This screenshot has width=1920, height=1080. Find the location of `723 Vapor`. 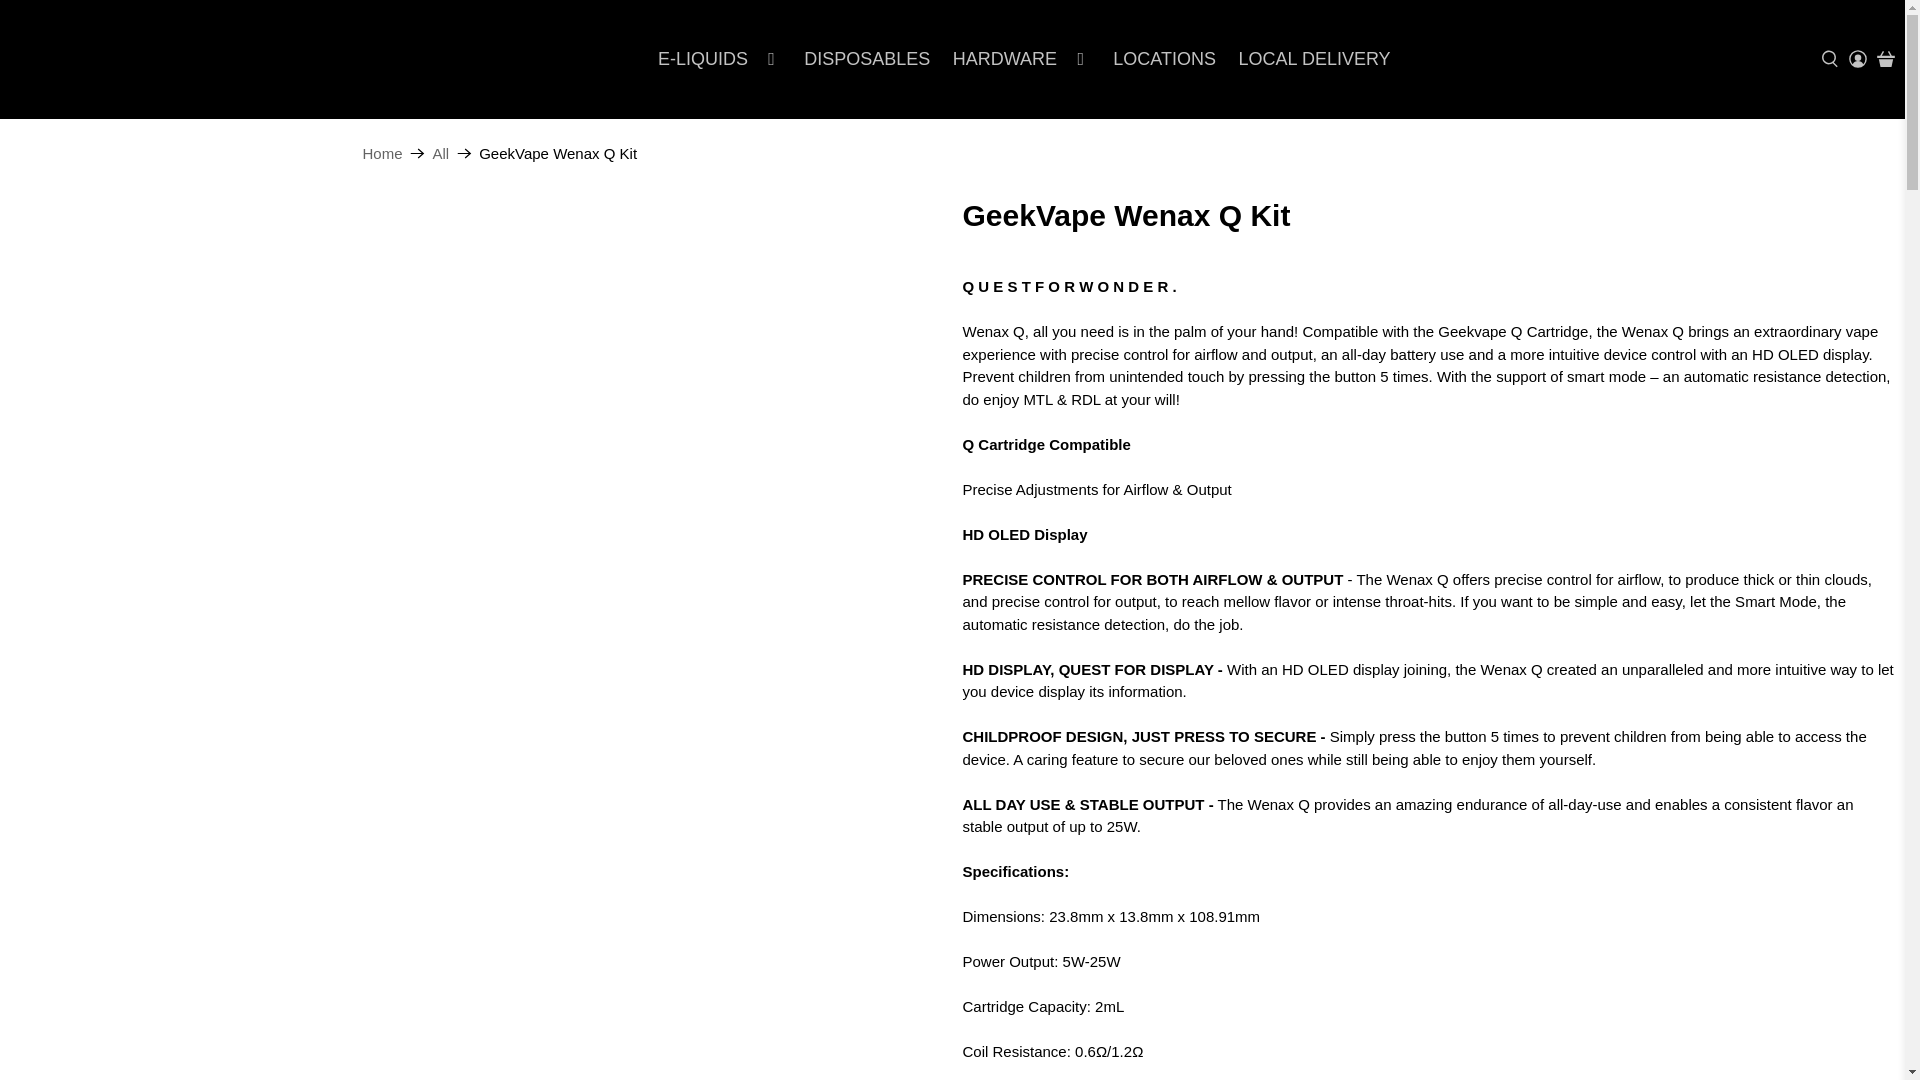

723 Vapor is located at coordinates (120, 59).